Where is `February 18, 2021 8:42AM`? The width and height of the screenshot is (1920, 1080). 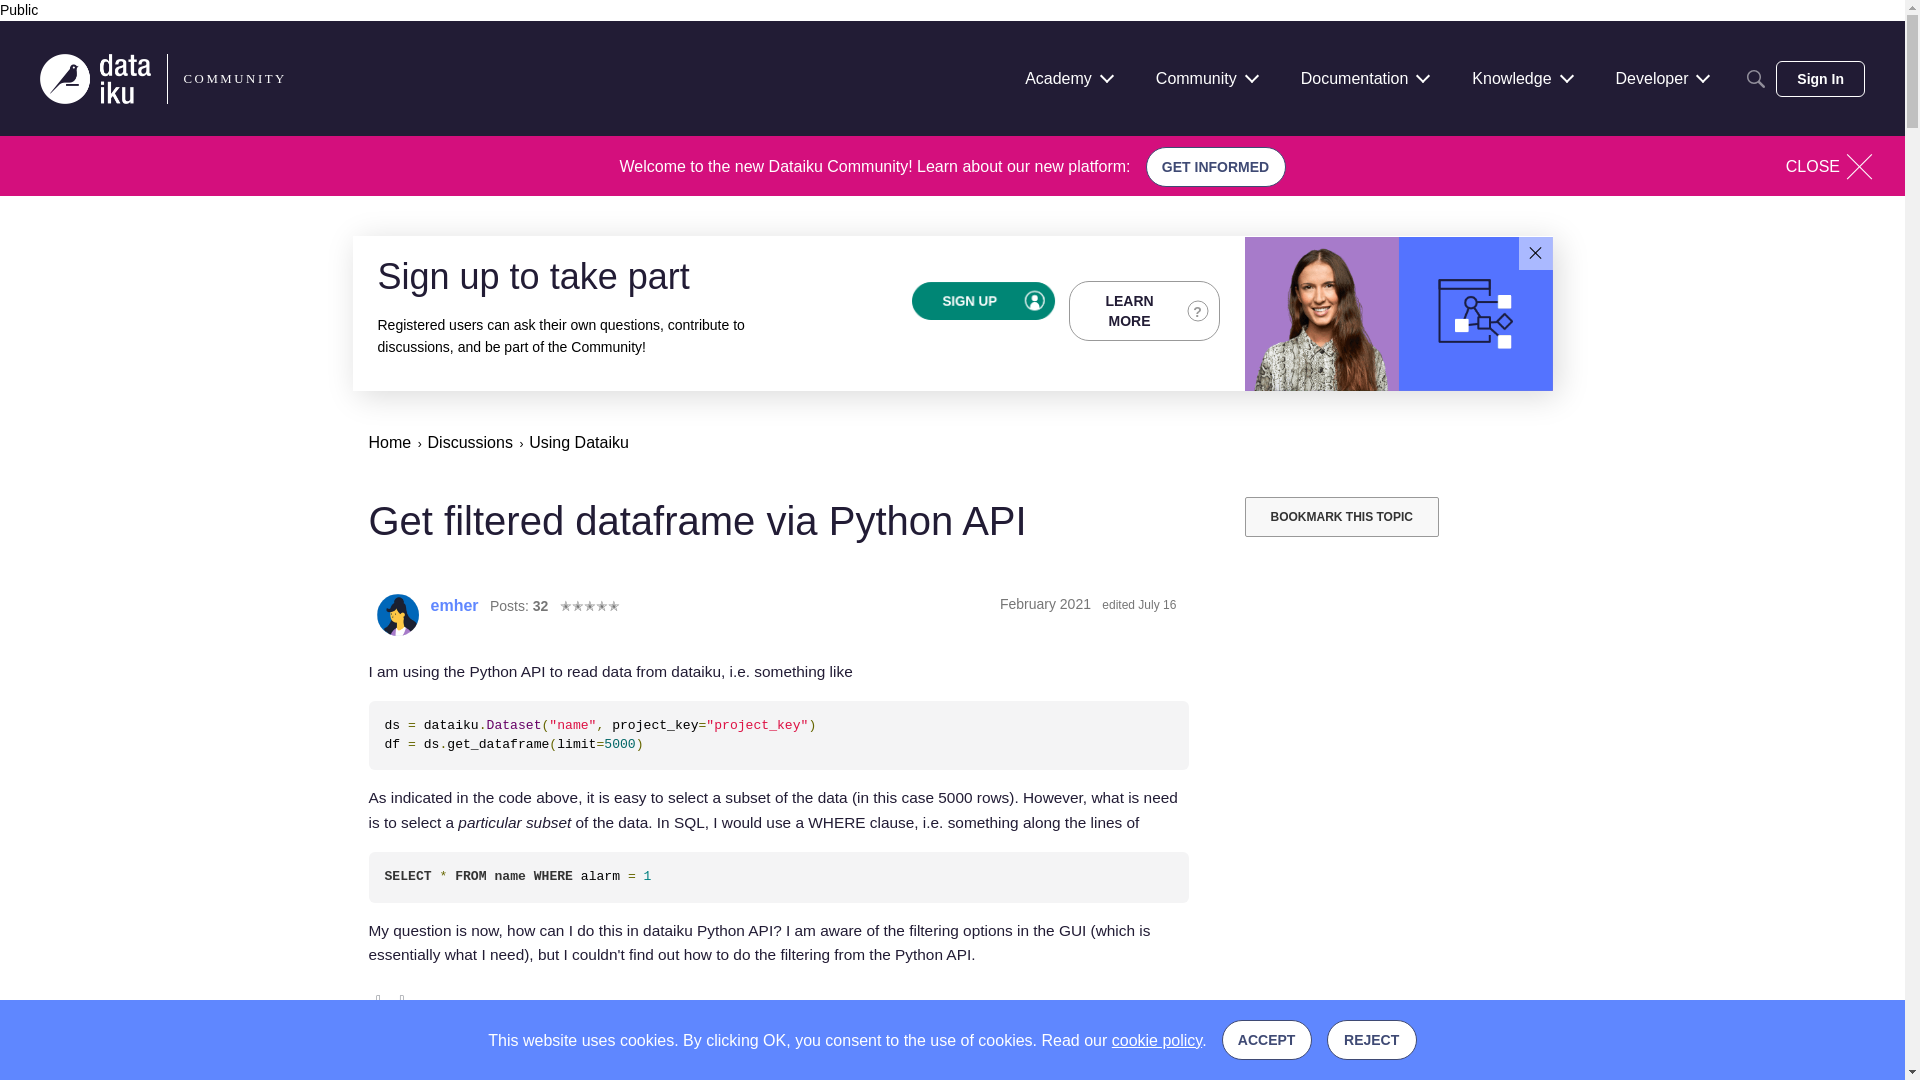 February 18, 2021 8:42AM is located at coordinates (1045, 604).